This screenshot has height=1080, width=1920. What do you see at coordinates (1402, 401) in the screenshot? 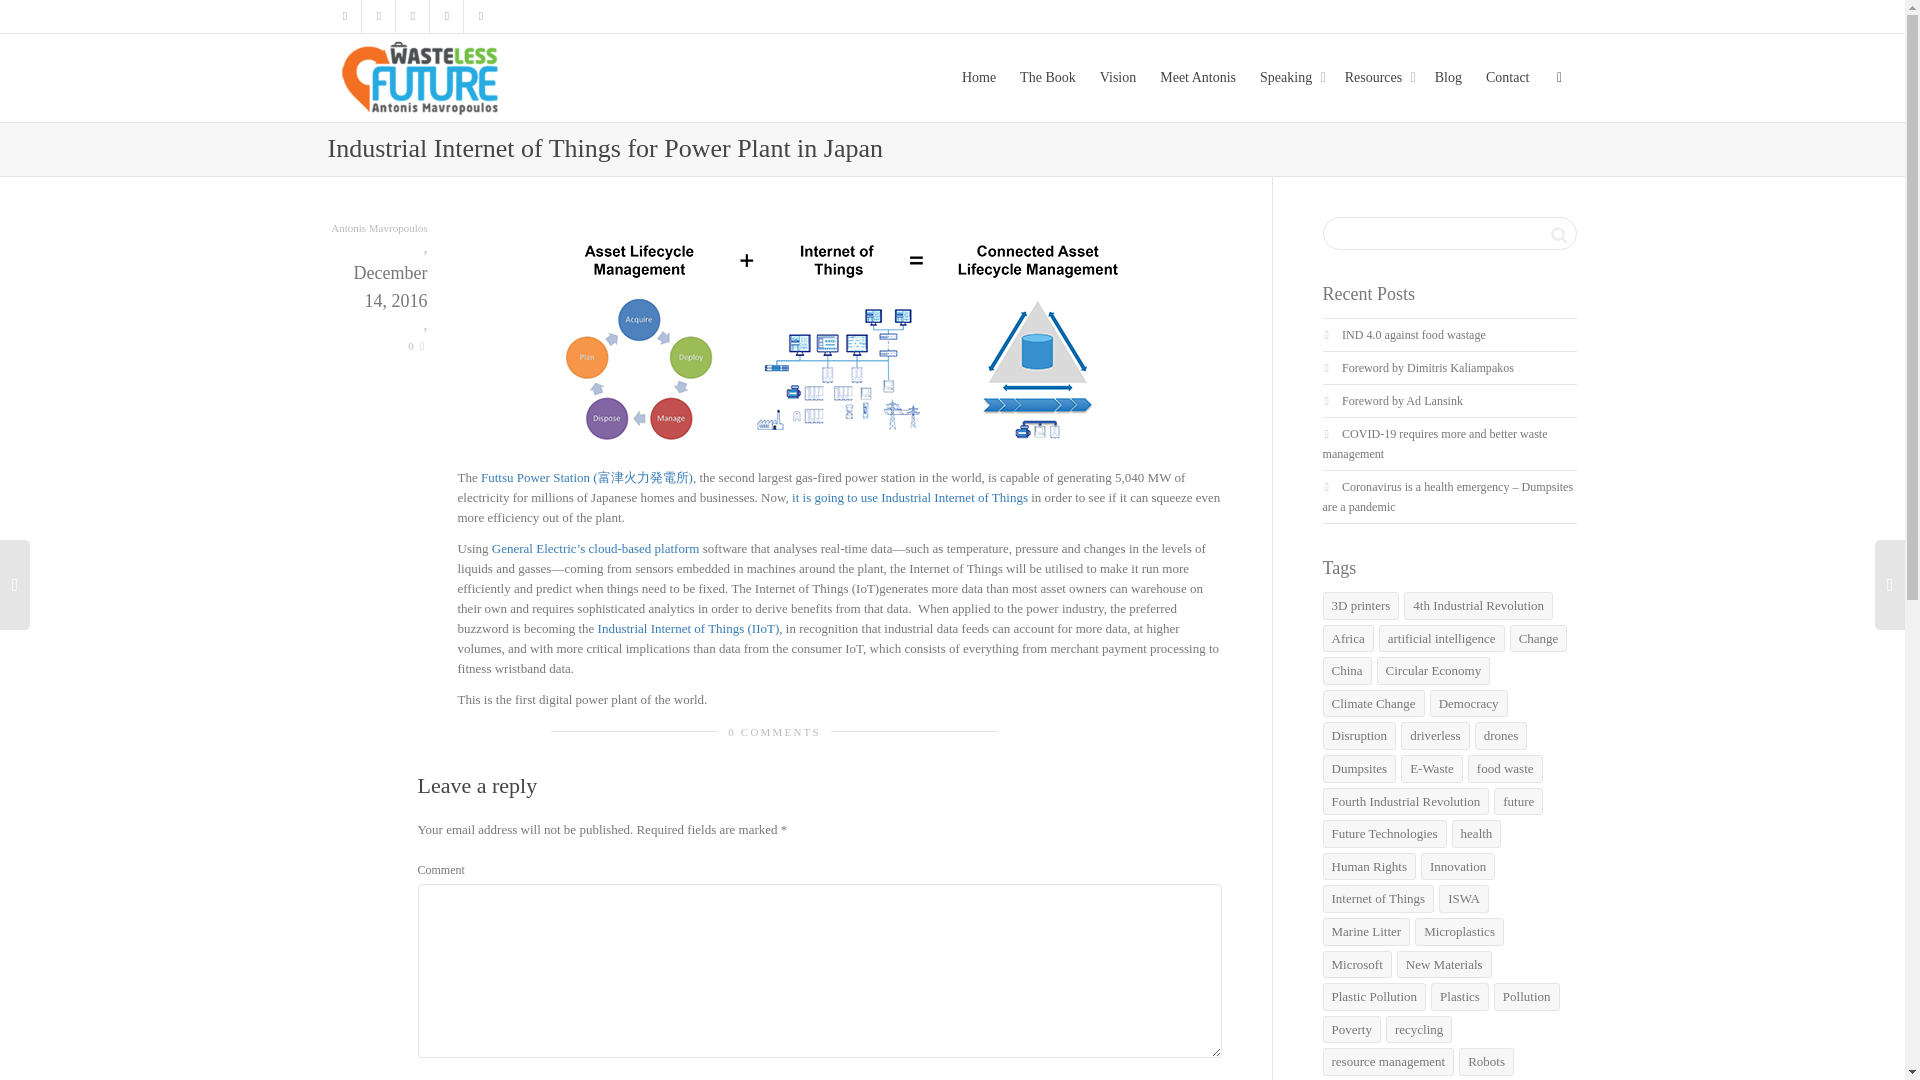
I see `Foreword by Ad Lansink` at bounding box center [1402, 401].